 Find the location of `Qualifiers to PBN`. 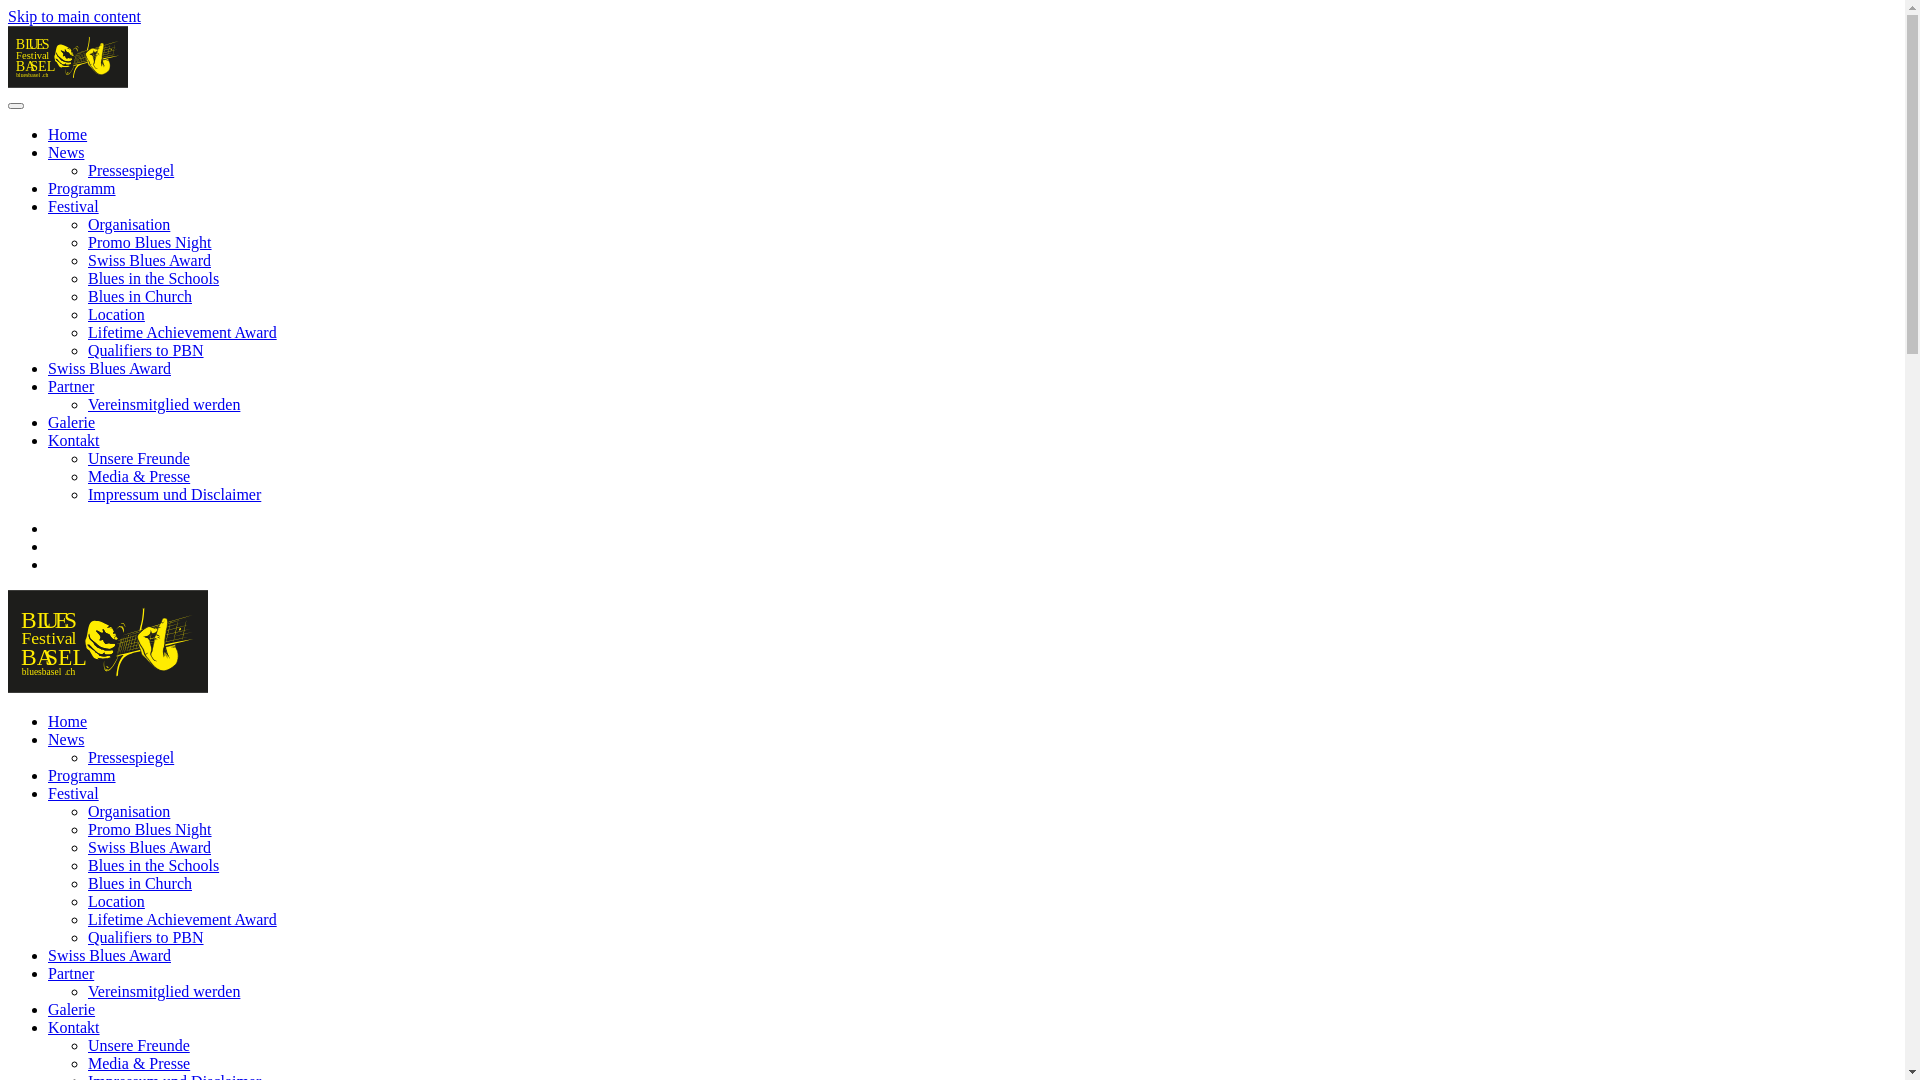

Qualifiers to PBN is located at coordinates (146, 938).